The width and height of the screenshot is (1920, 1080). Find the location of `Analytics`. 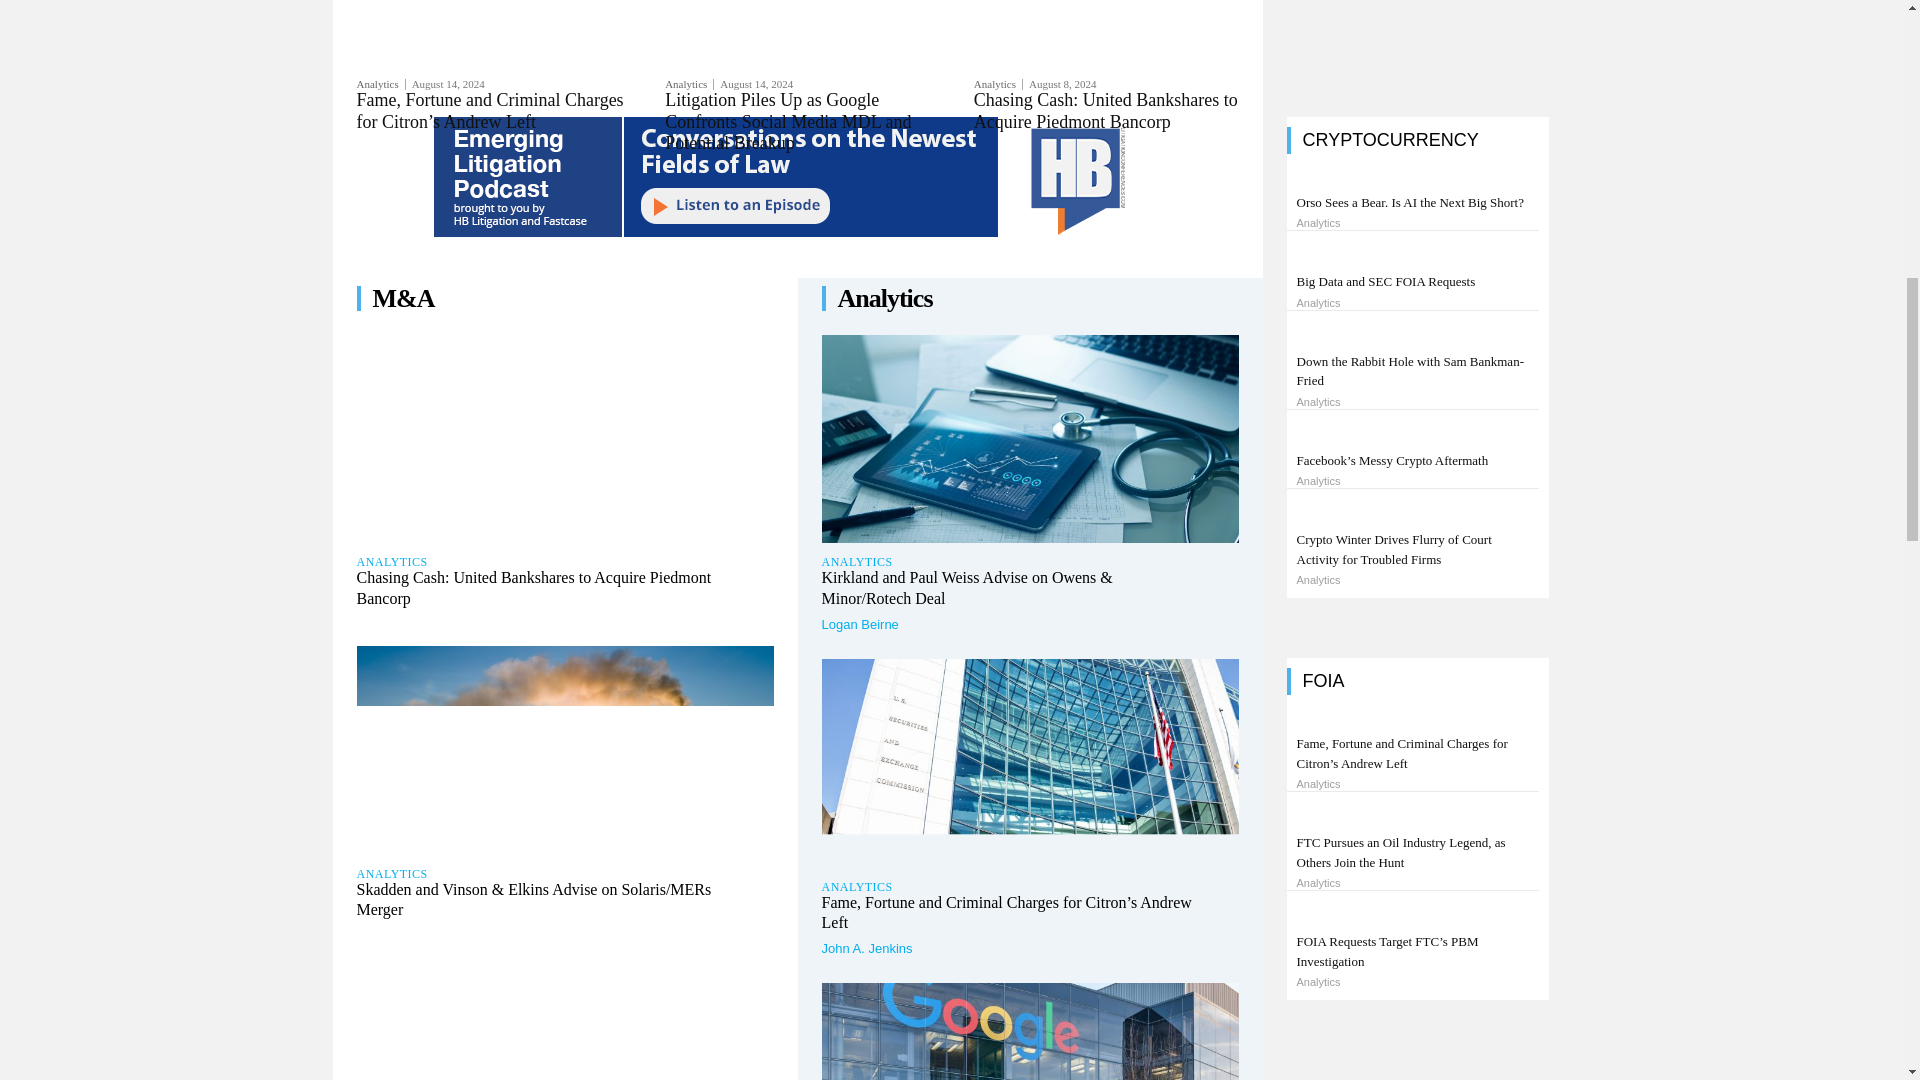

Analytics is located at coordinates (689, 84).